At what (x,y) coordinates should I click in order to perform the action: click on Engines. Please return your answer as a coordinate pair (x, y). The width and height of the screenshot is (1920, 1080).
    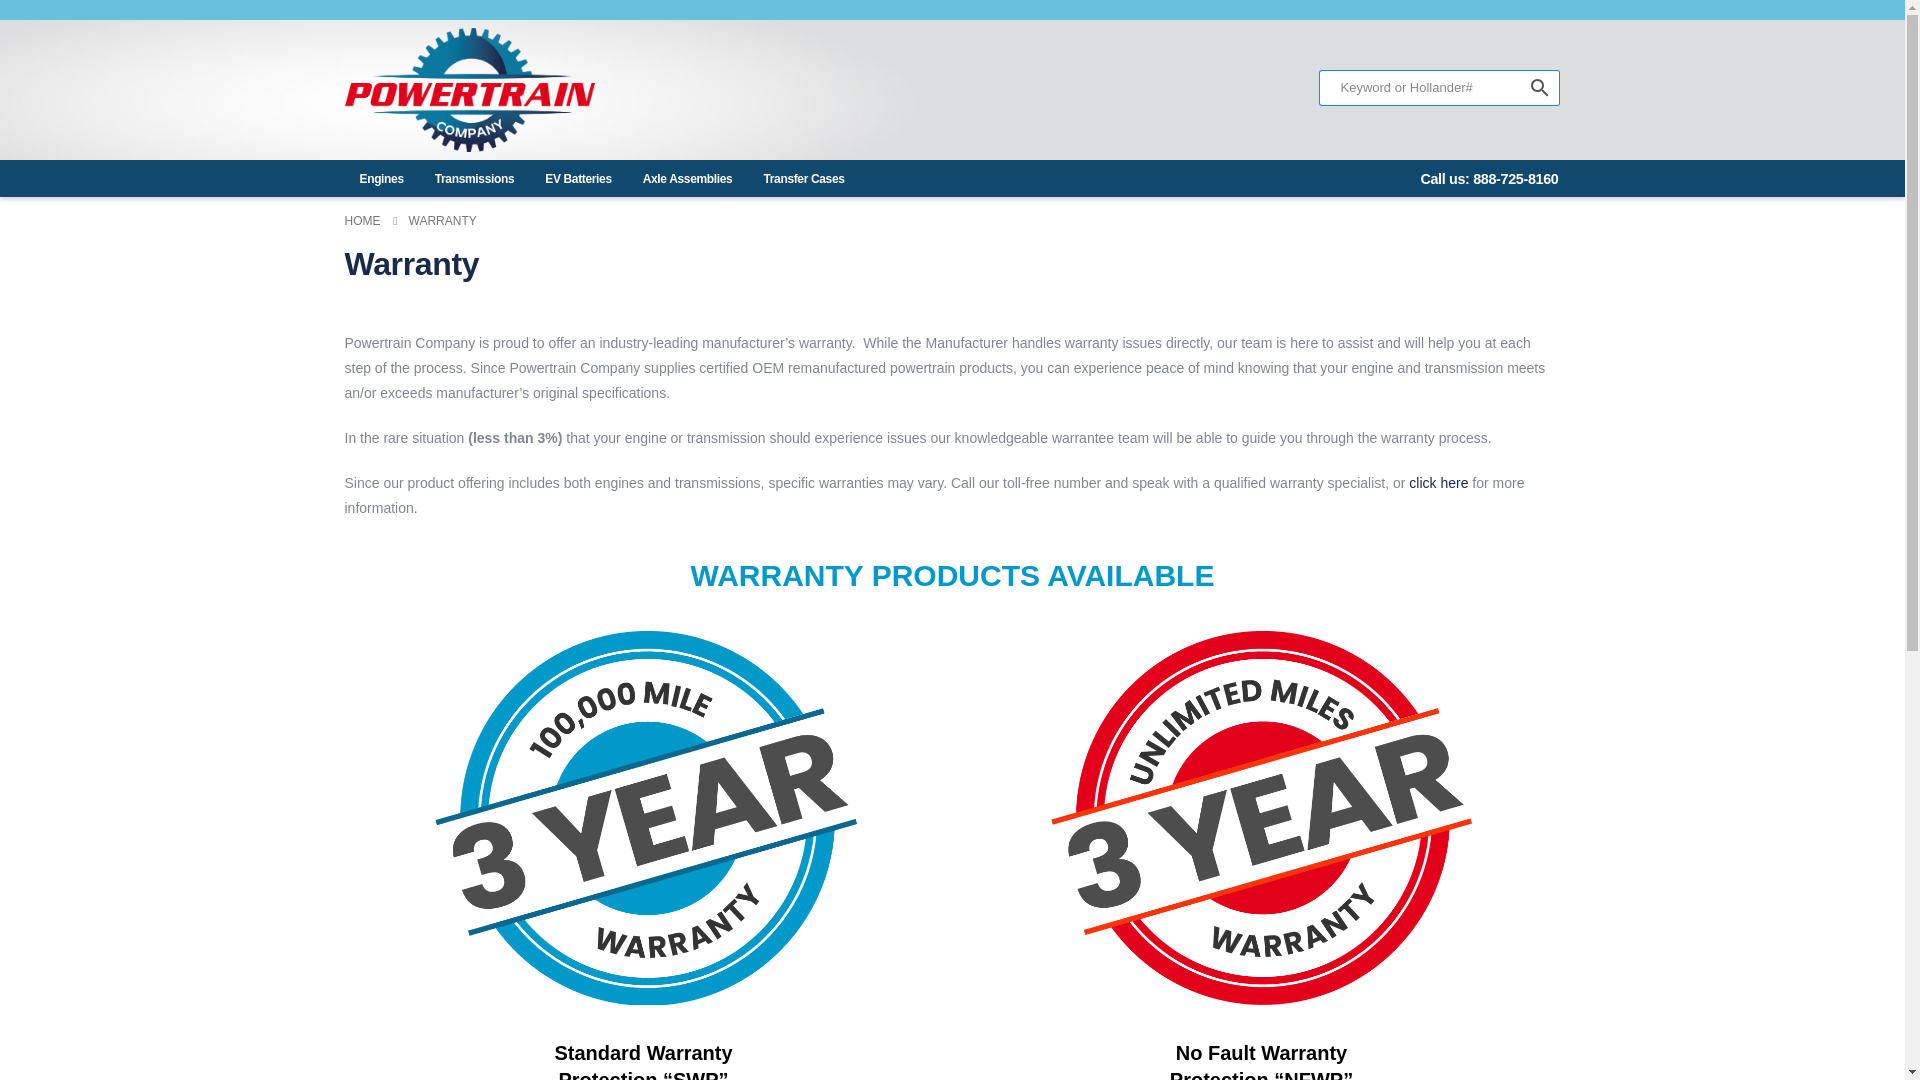
    Looking at the image, I should click on (380, 182).